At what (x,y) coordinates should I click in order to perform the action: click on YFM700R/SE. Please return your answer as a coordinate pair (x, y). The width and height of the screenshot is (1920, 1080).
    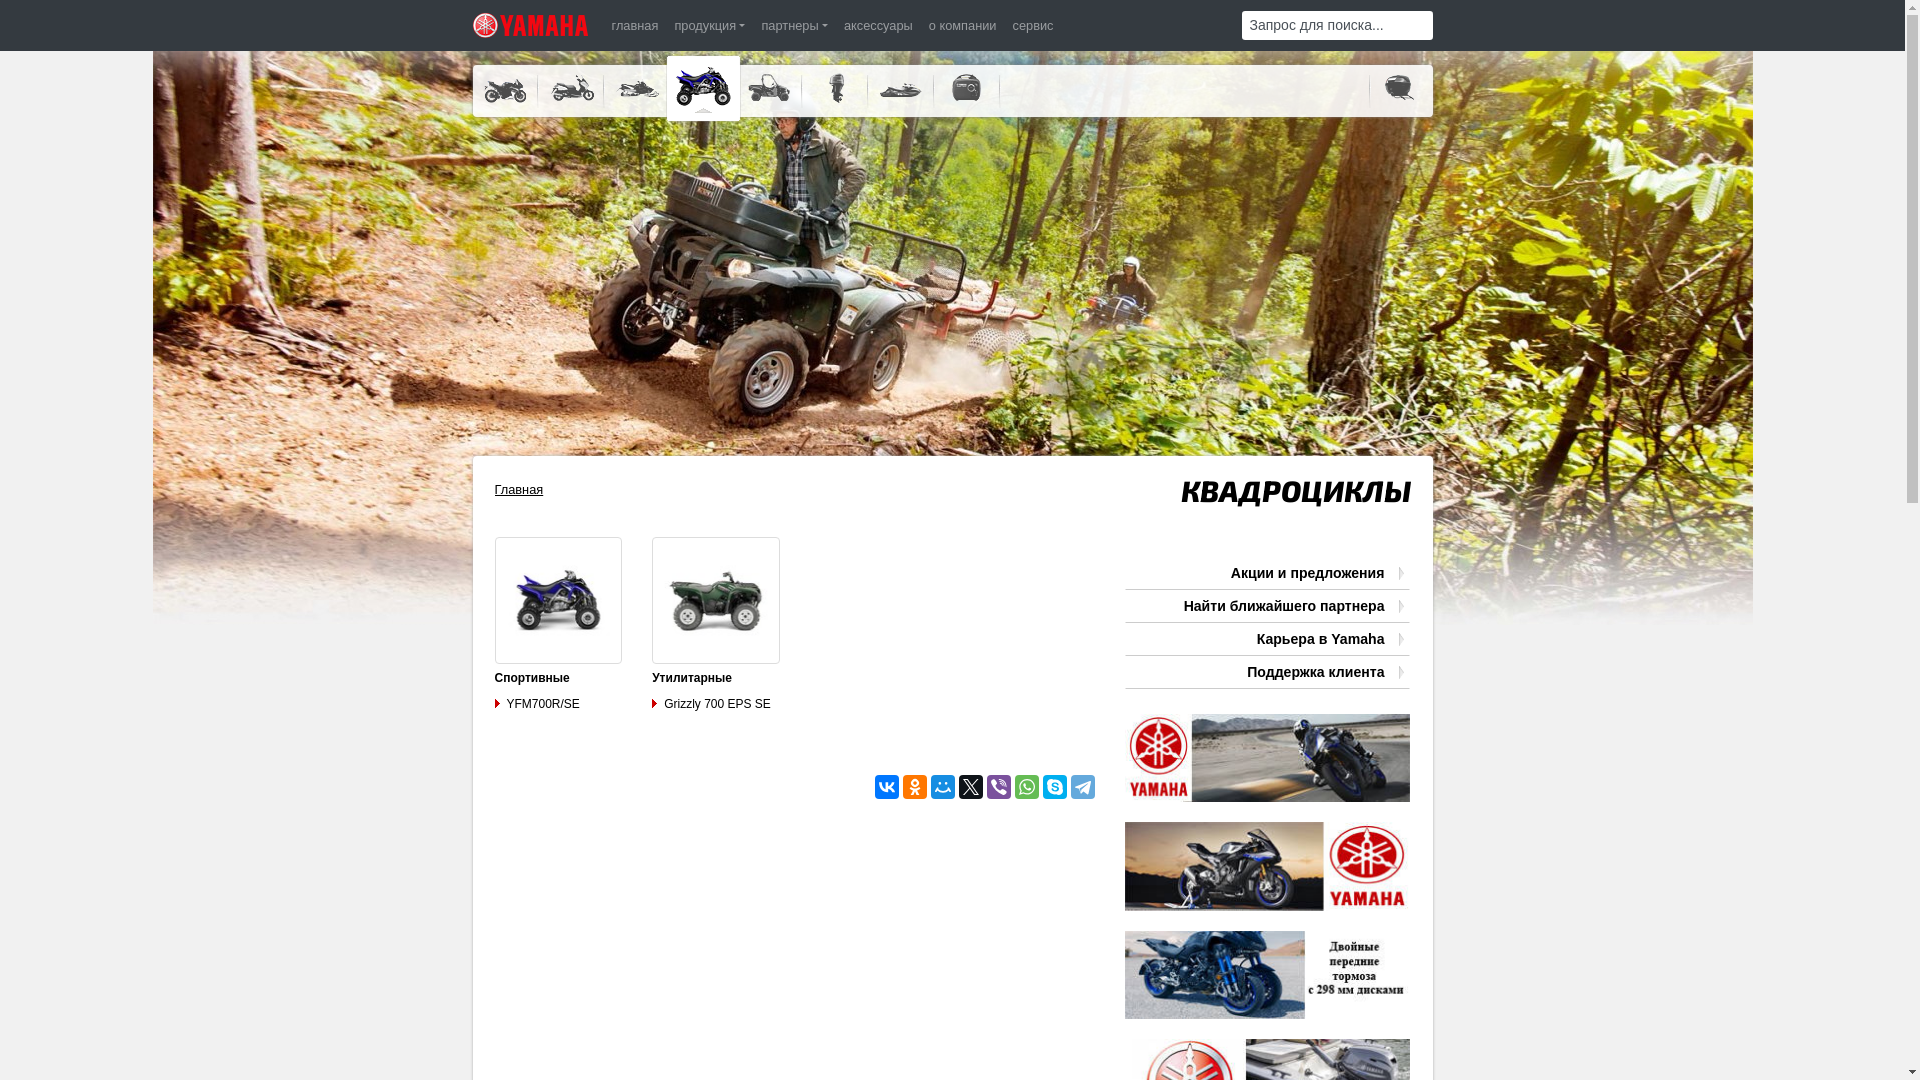
    Looking at the image, I should click on (536, 704).